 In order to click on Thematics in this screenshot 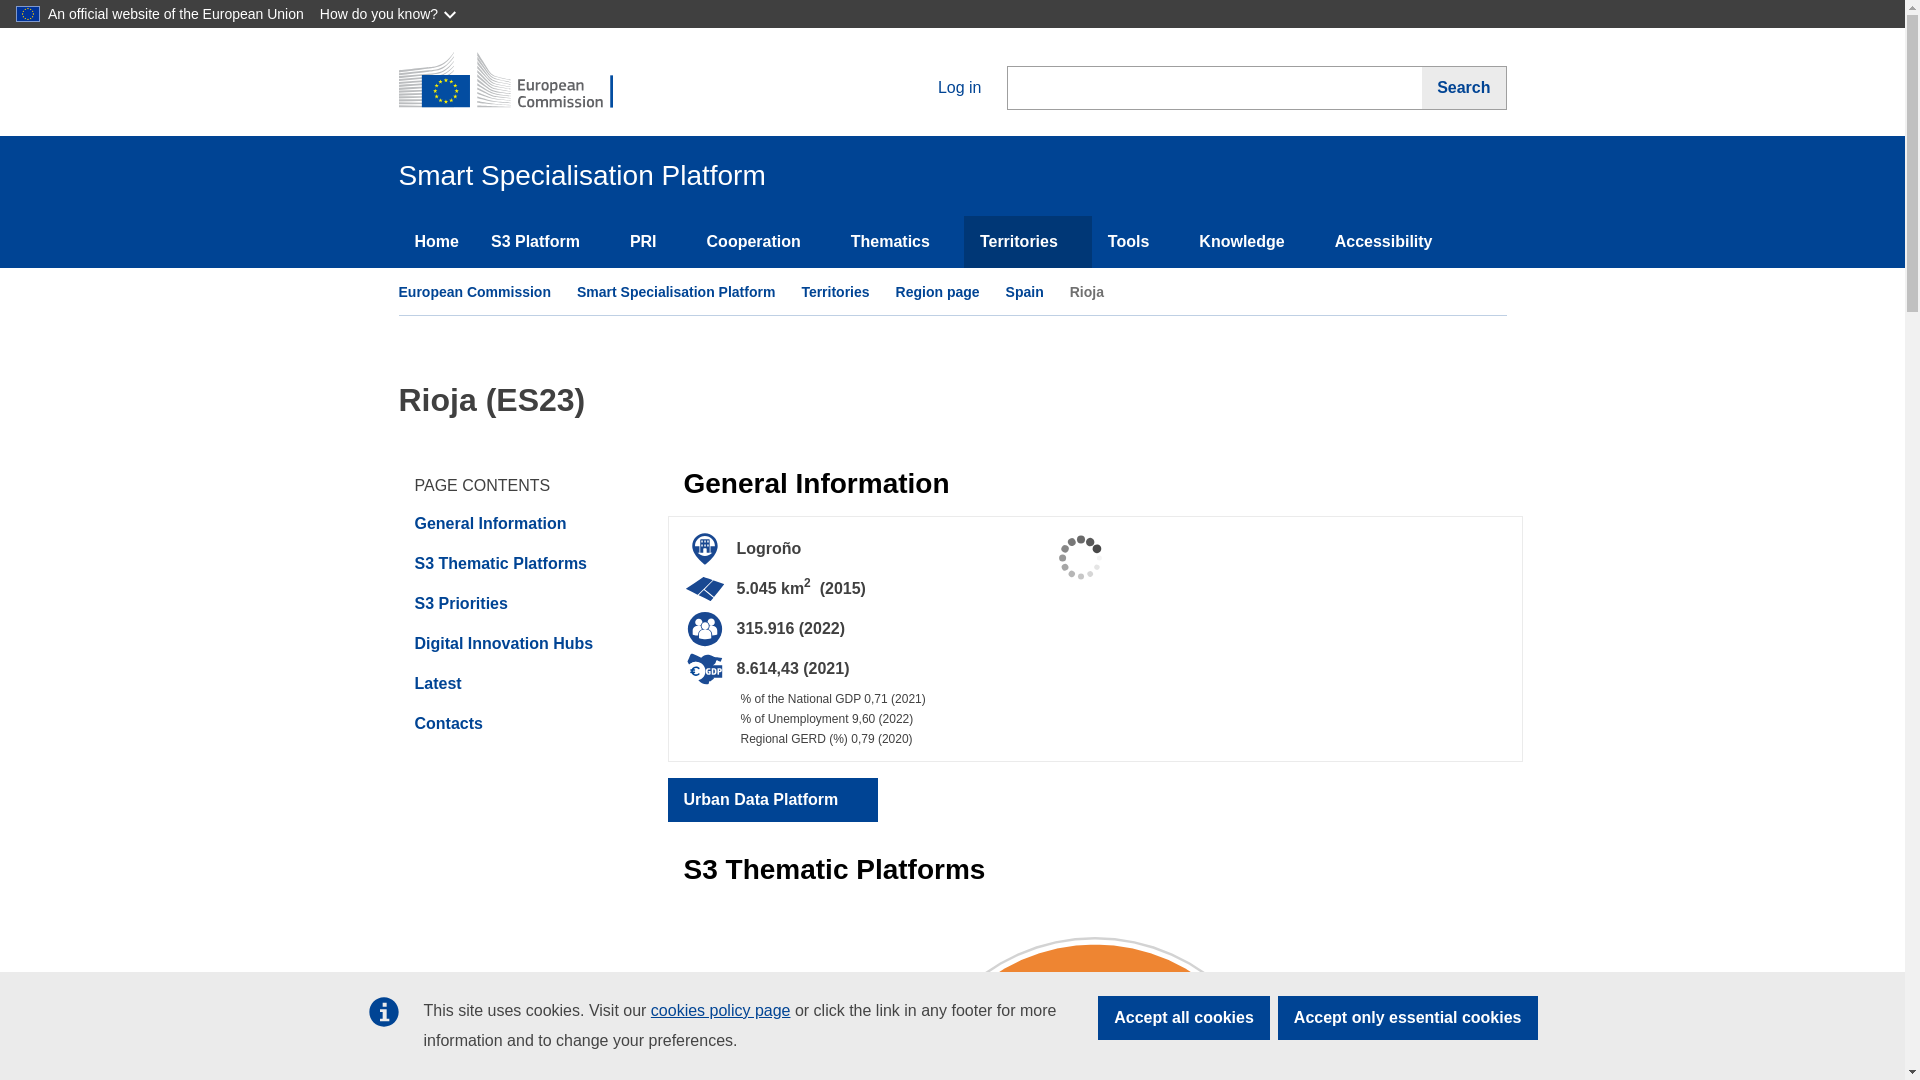, I will do `click(899, 242)`.